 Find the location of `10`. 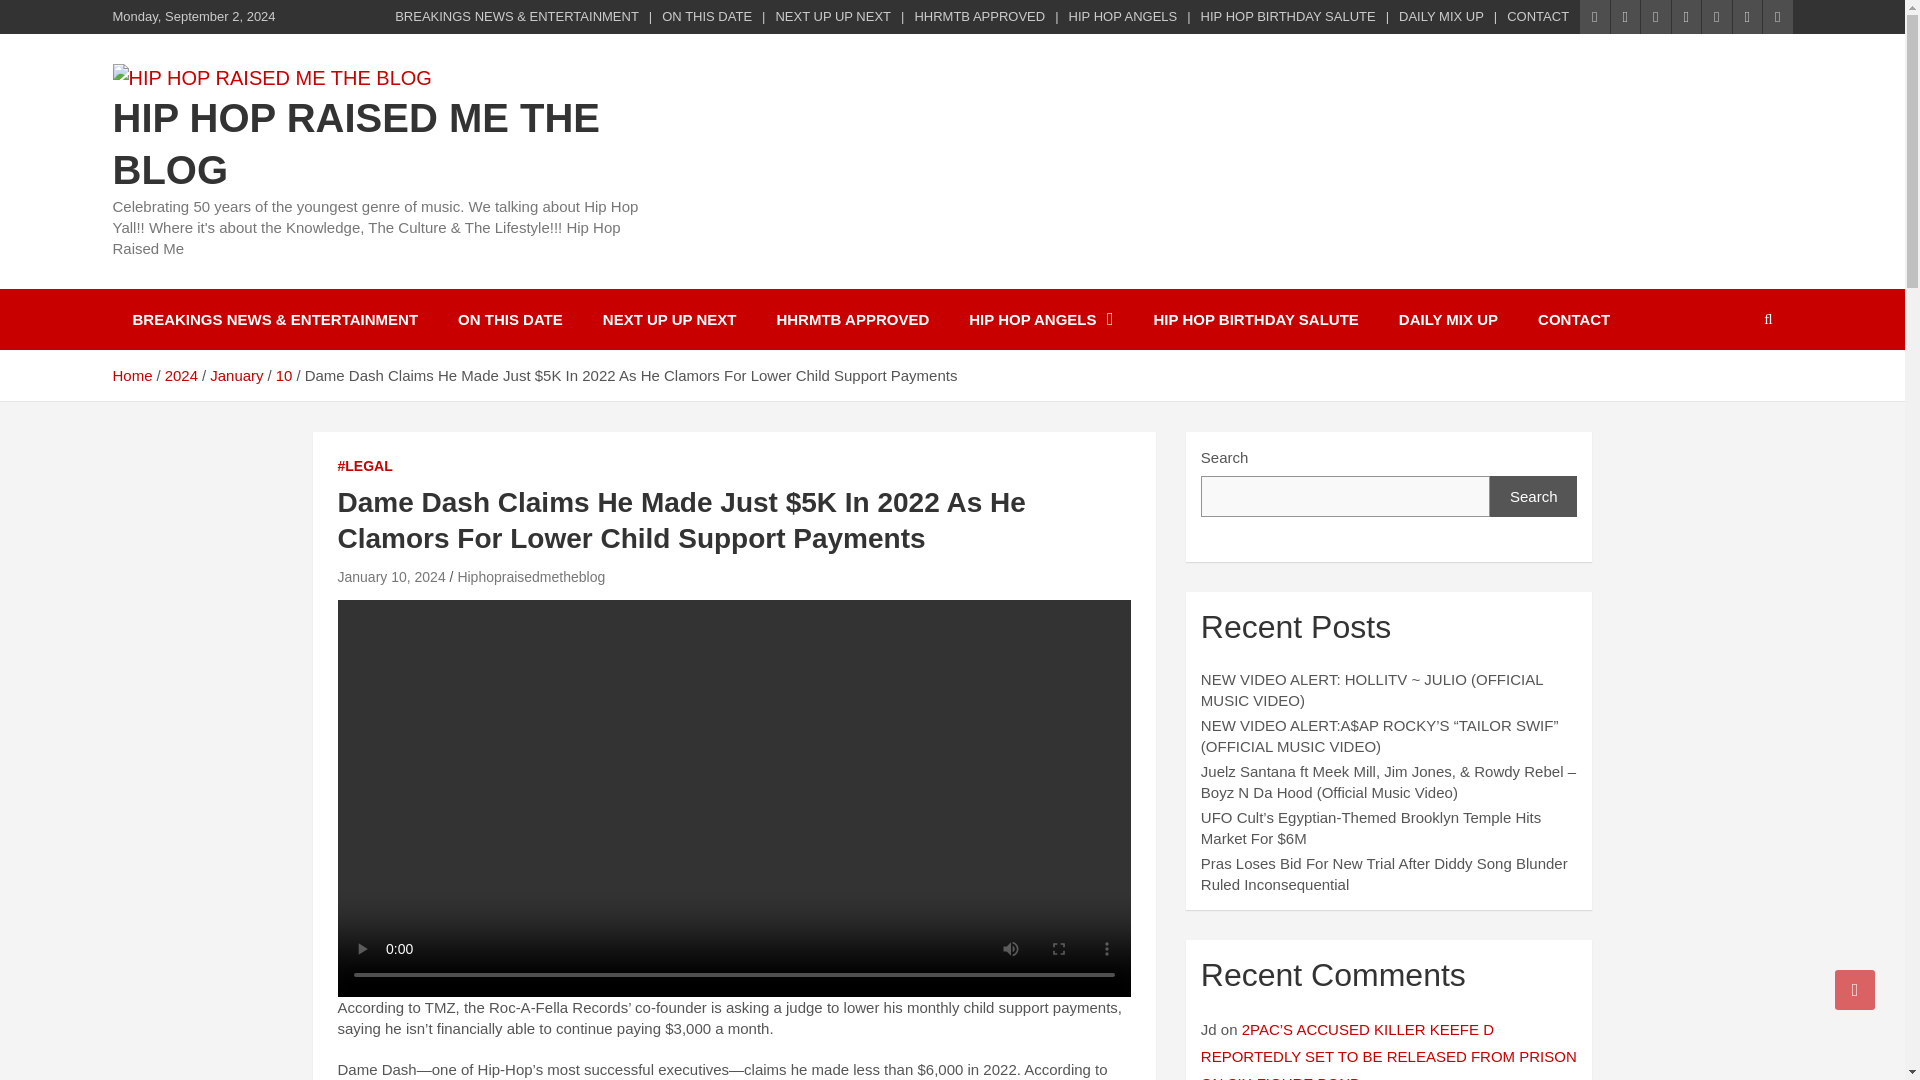

10 is located at coordinates (284, 376).